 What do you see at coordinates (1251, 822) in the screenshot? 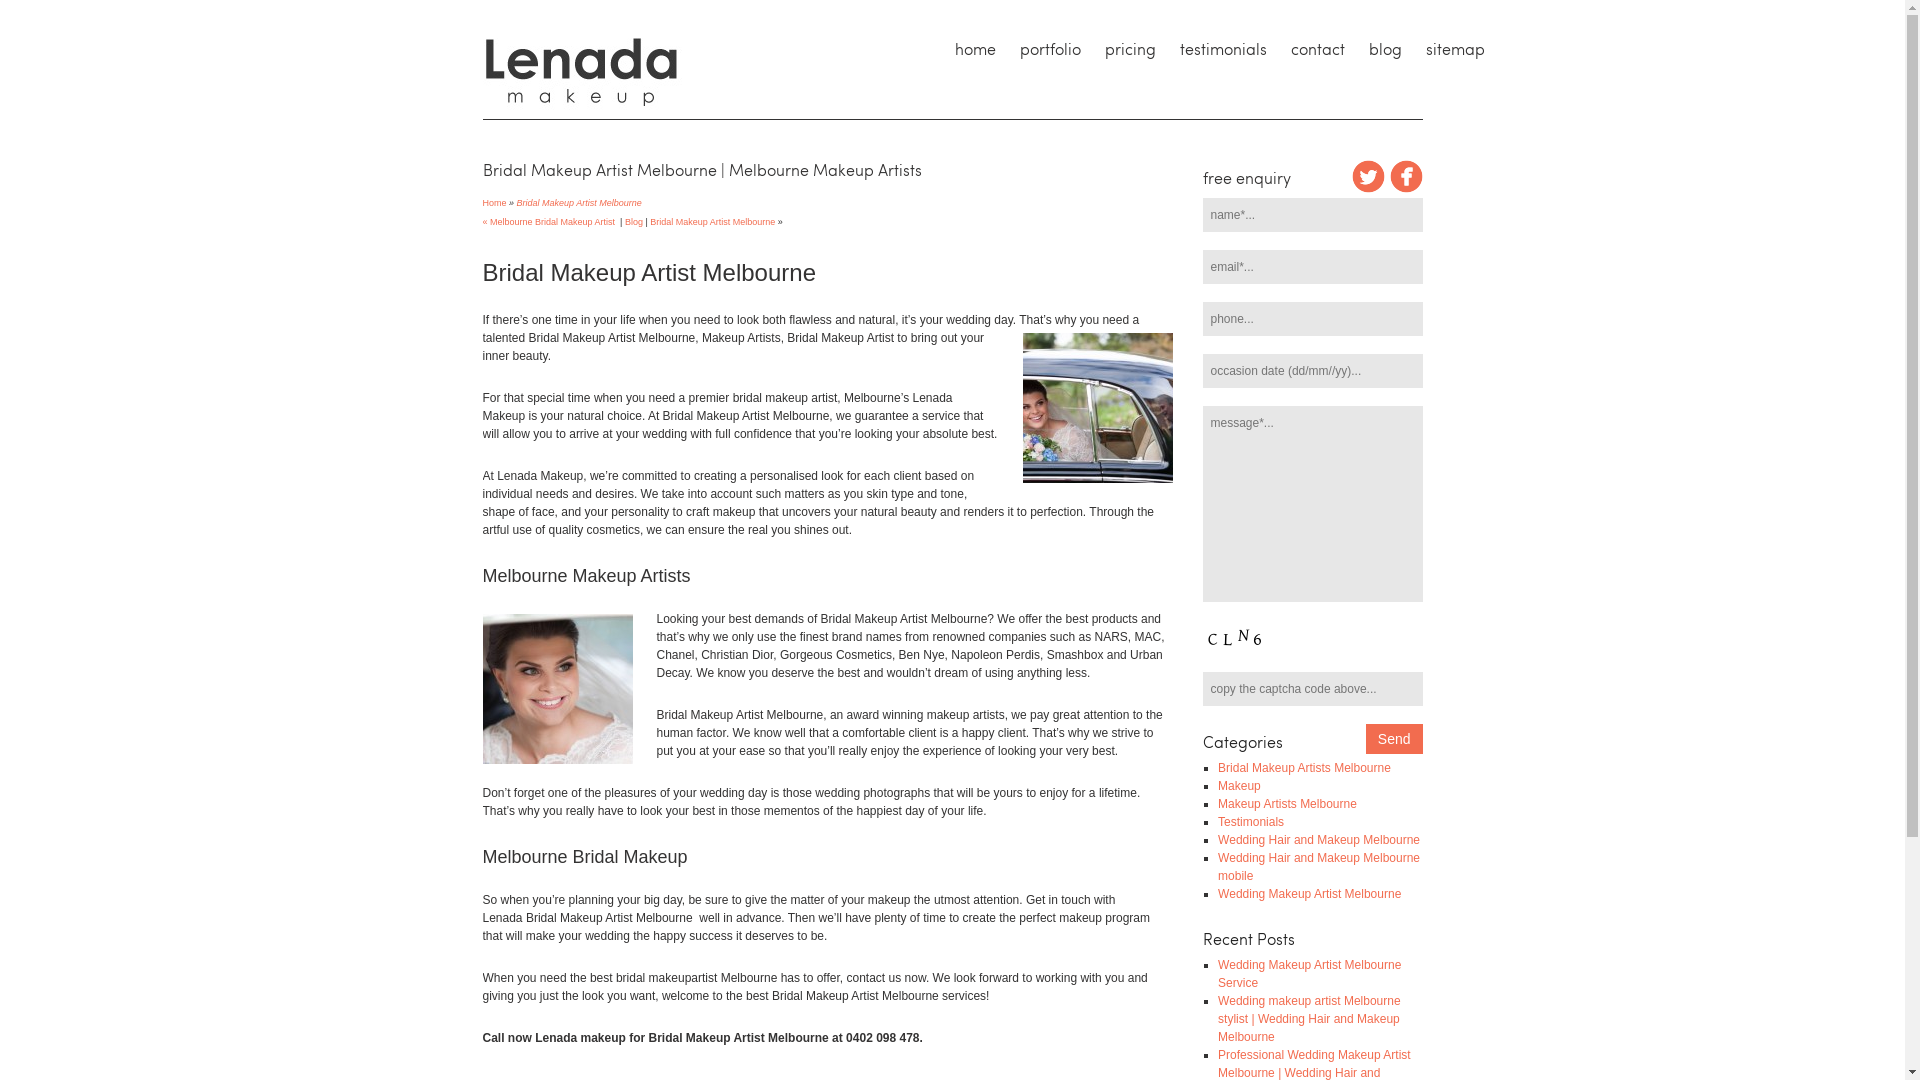
I see `Testimonials` at bounding box center [1251, 822].